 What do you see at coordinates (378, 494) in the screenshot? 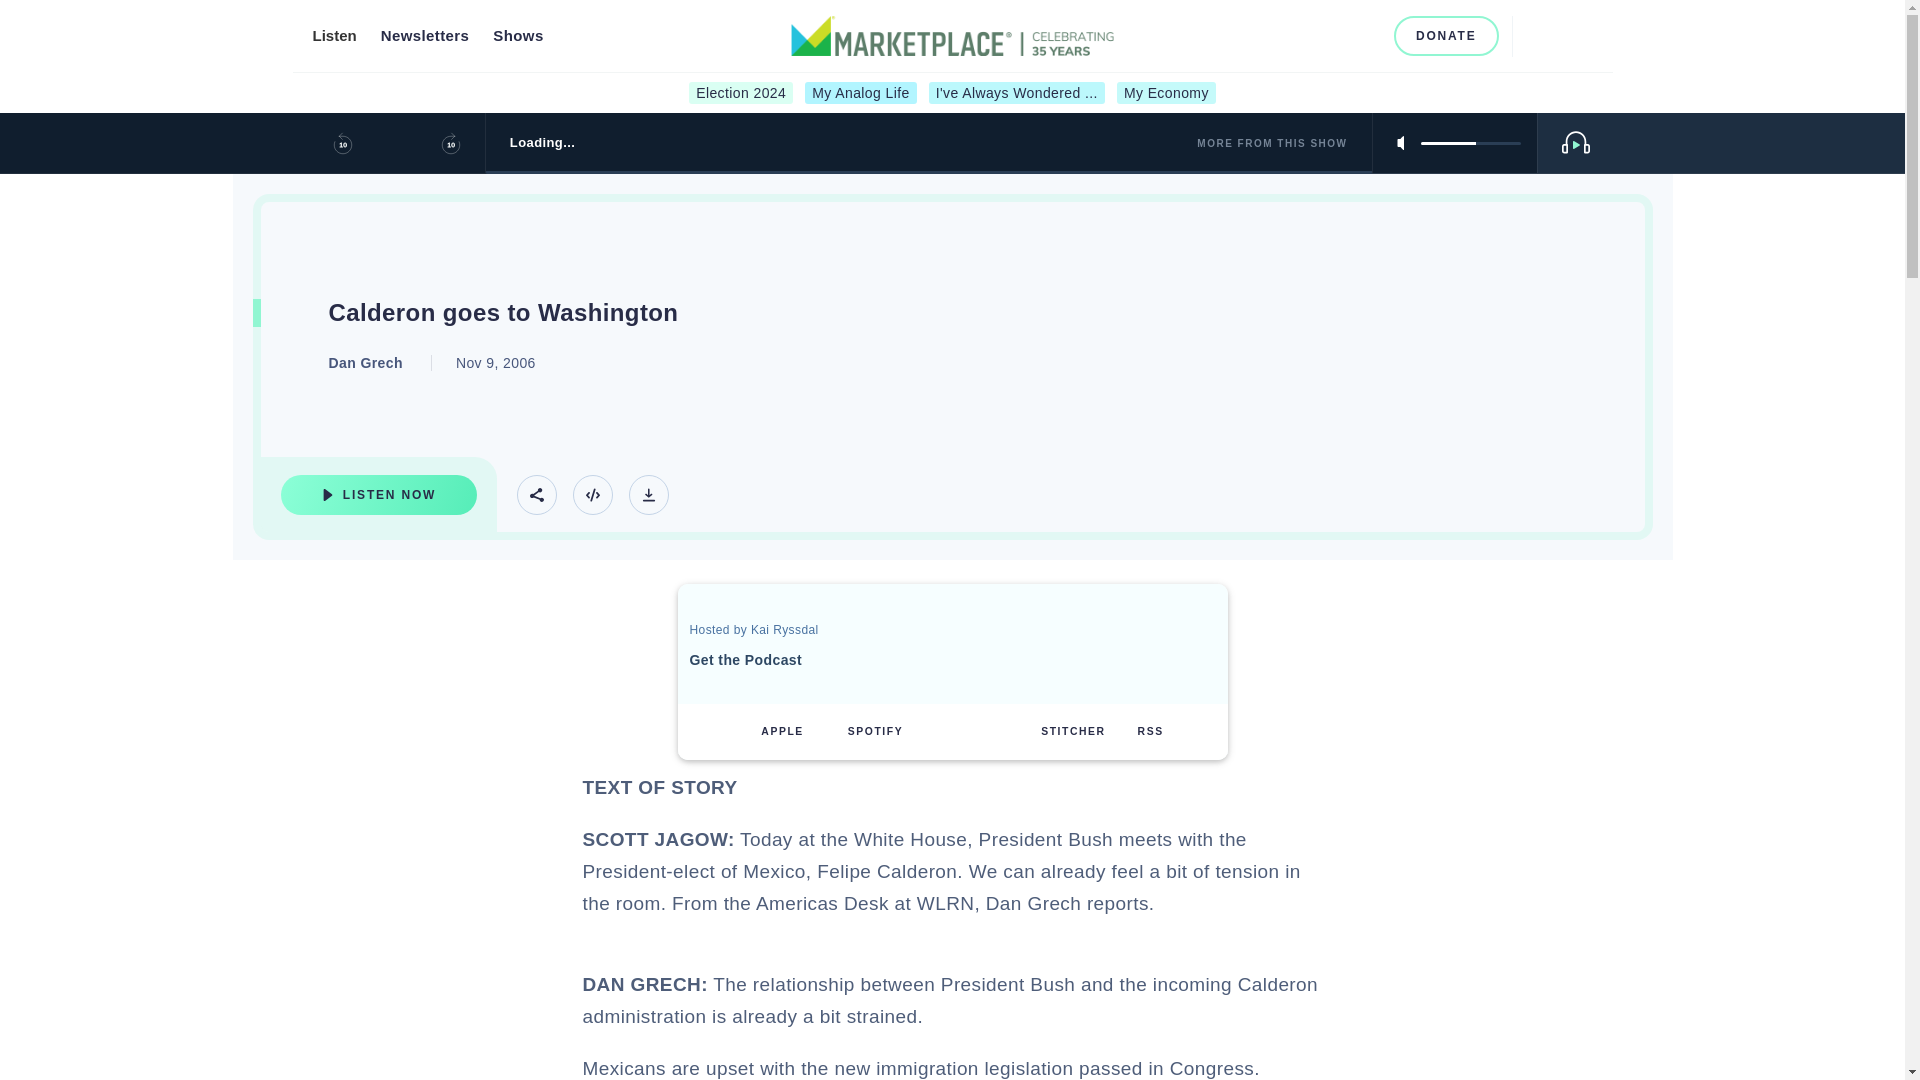
I see `Listen Now` at bounding box center [378, 494].